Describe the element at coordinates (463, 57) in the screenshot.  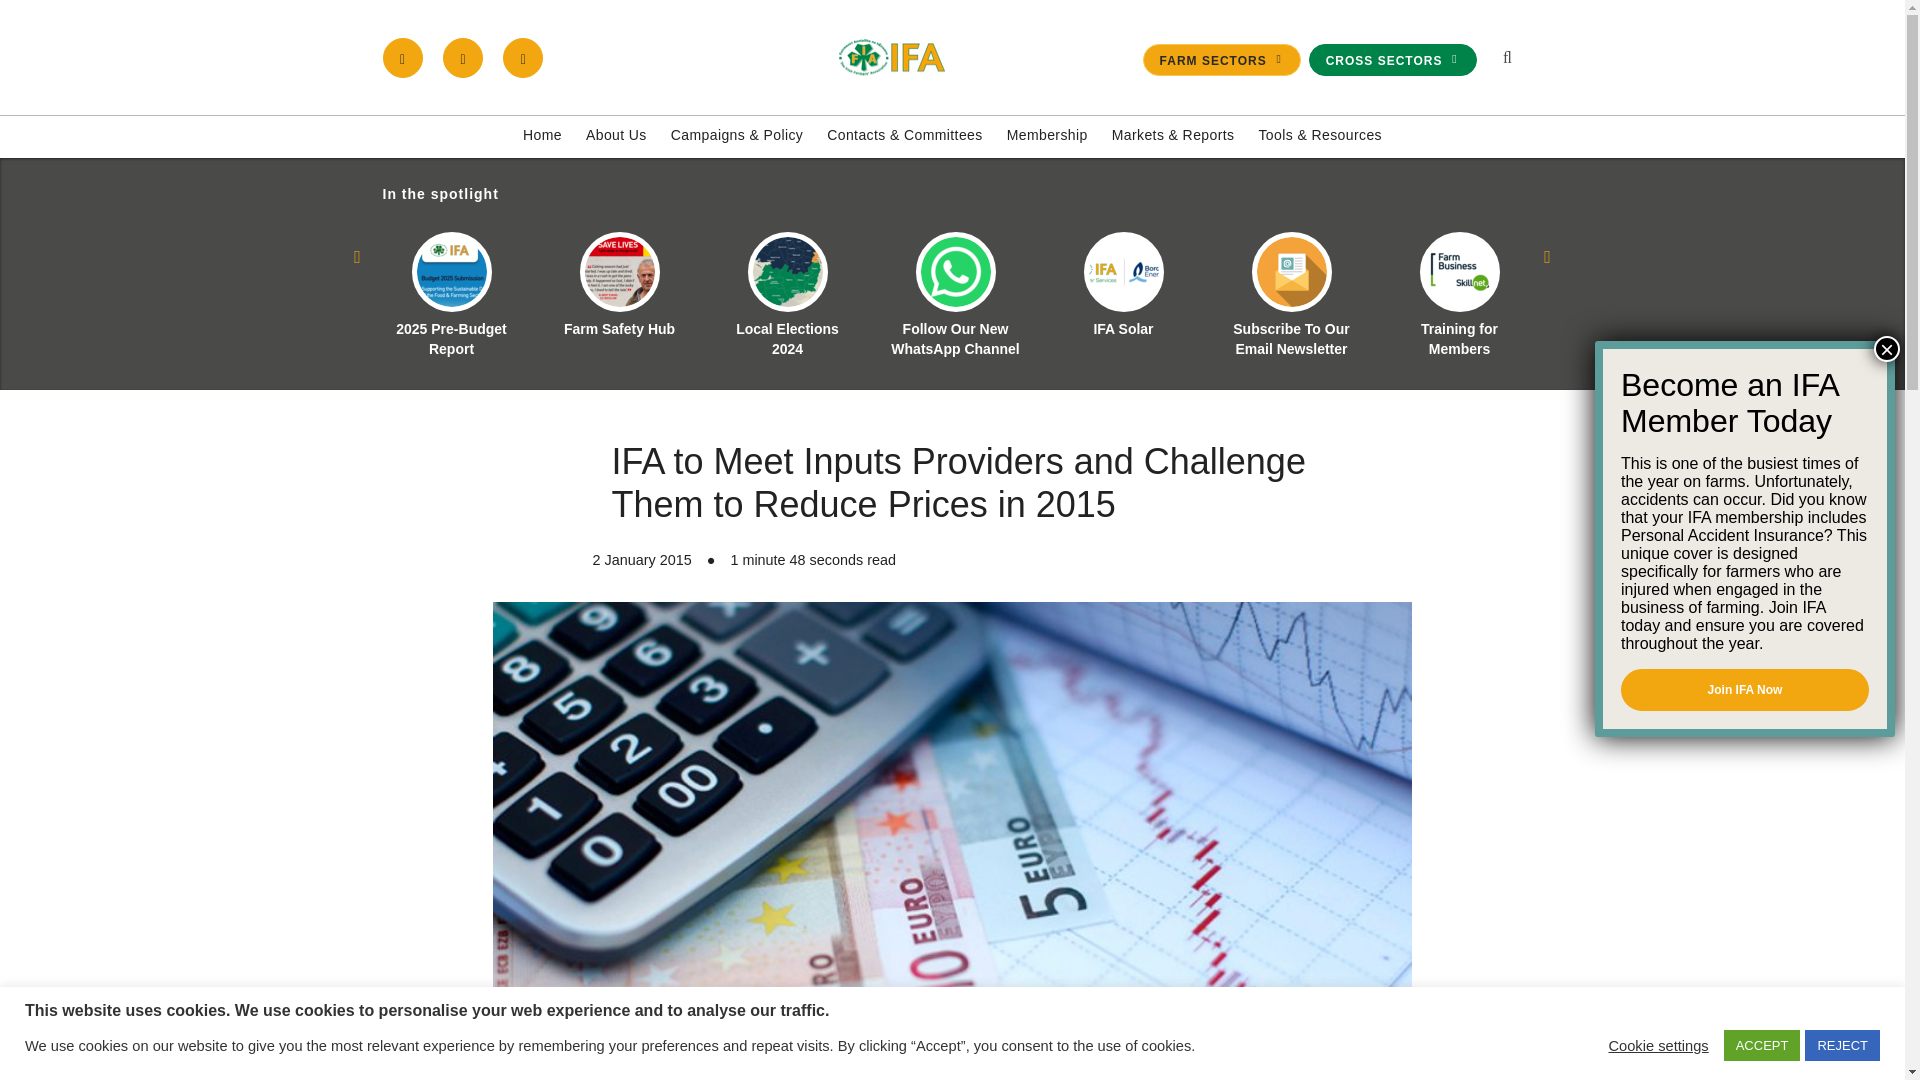
I see `Follow IFA on Twitter` at that location.